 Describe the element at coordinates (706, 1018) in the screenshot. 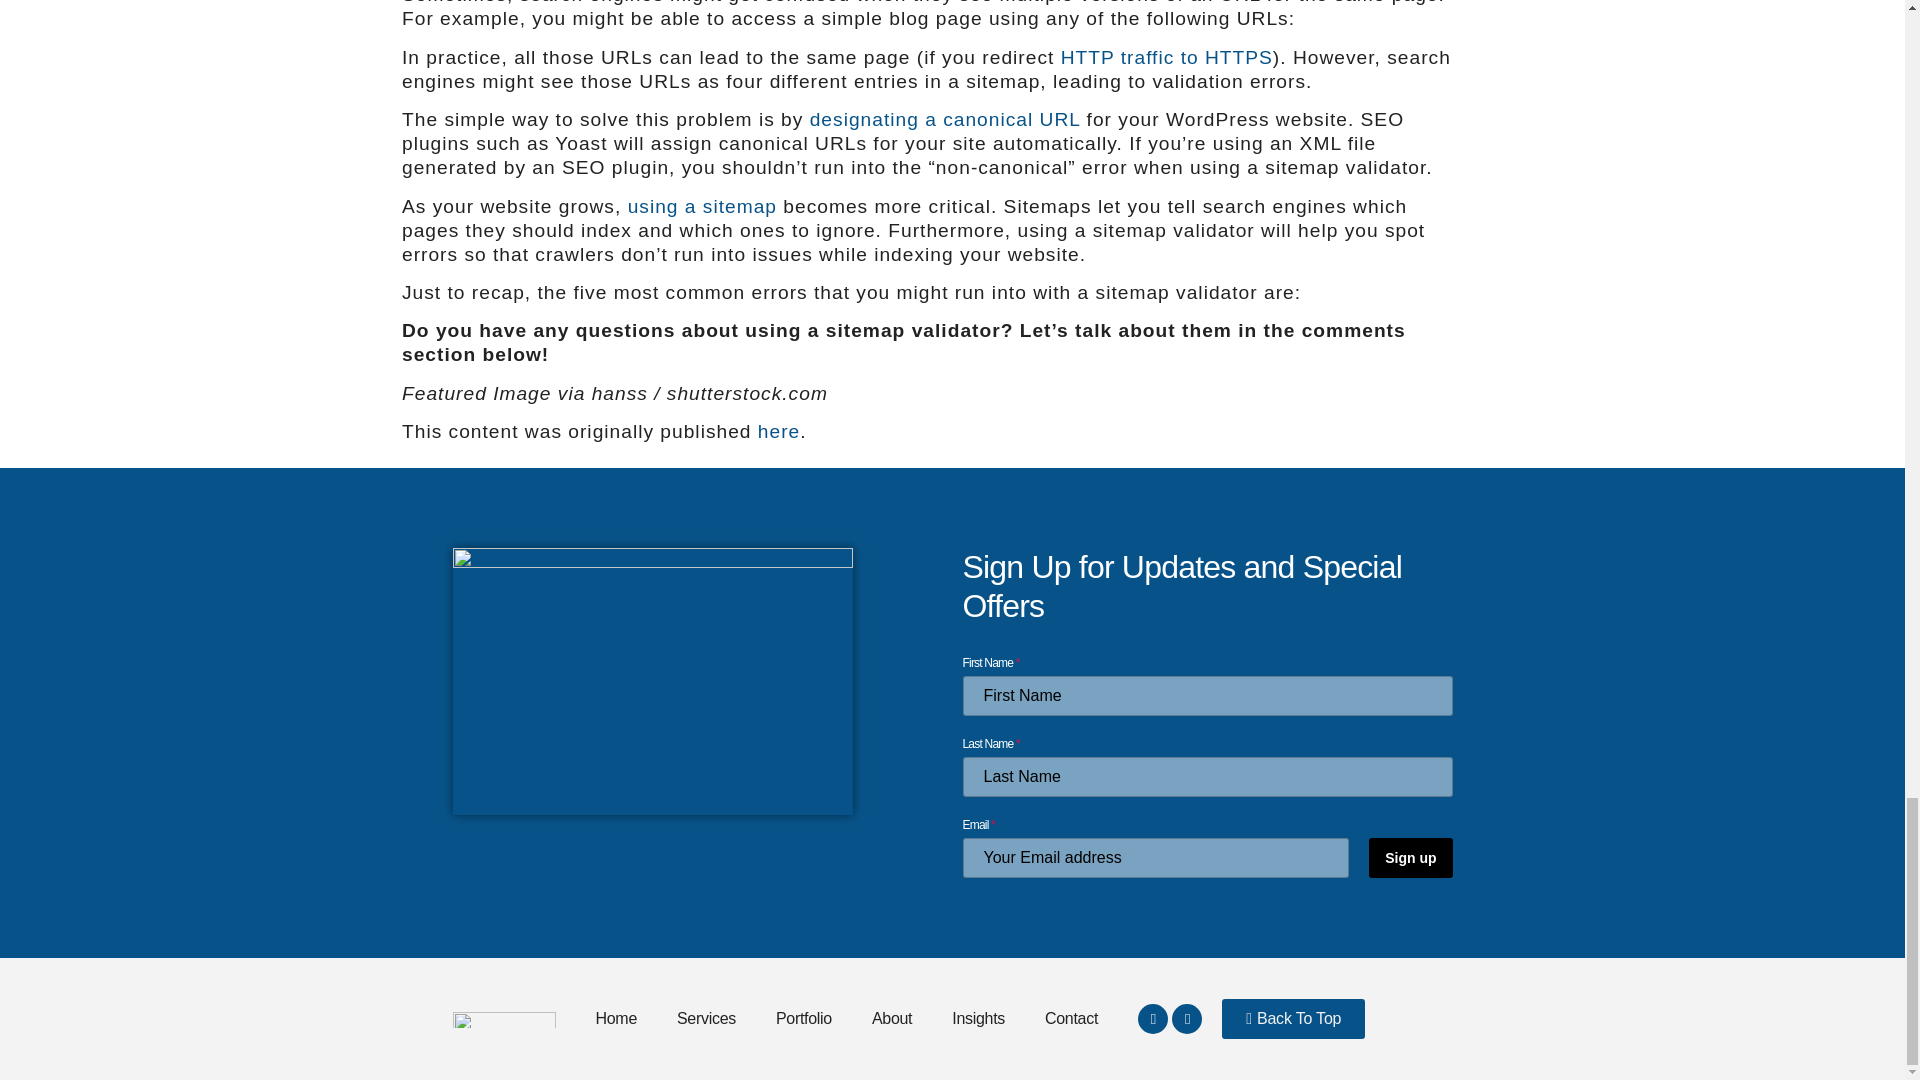

I see `Services` at that location.